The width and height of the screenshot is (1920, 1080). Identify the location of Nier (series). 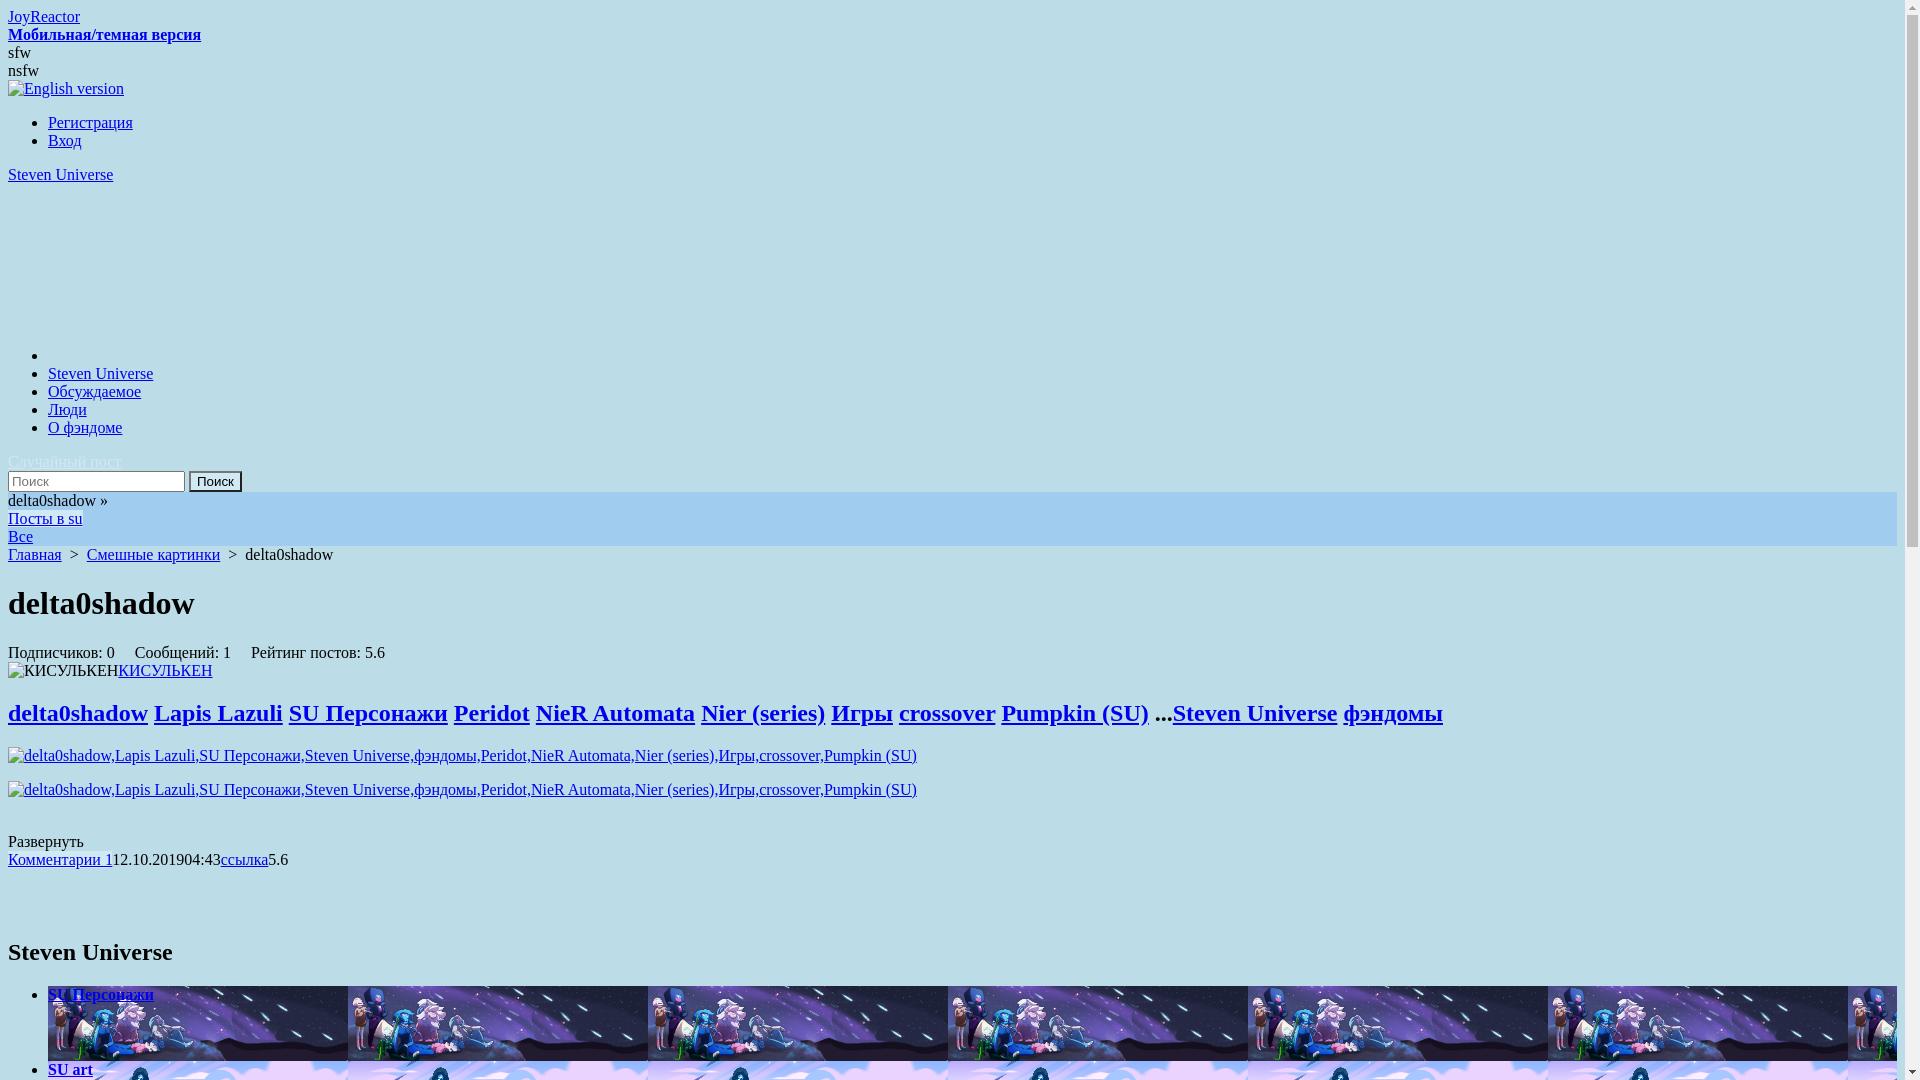
(763, 713).